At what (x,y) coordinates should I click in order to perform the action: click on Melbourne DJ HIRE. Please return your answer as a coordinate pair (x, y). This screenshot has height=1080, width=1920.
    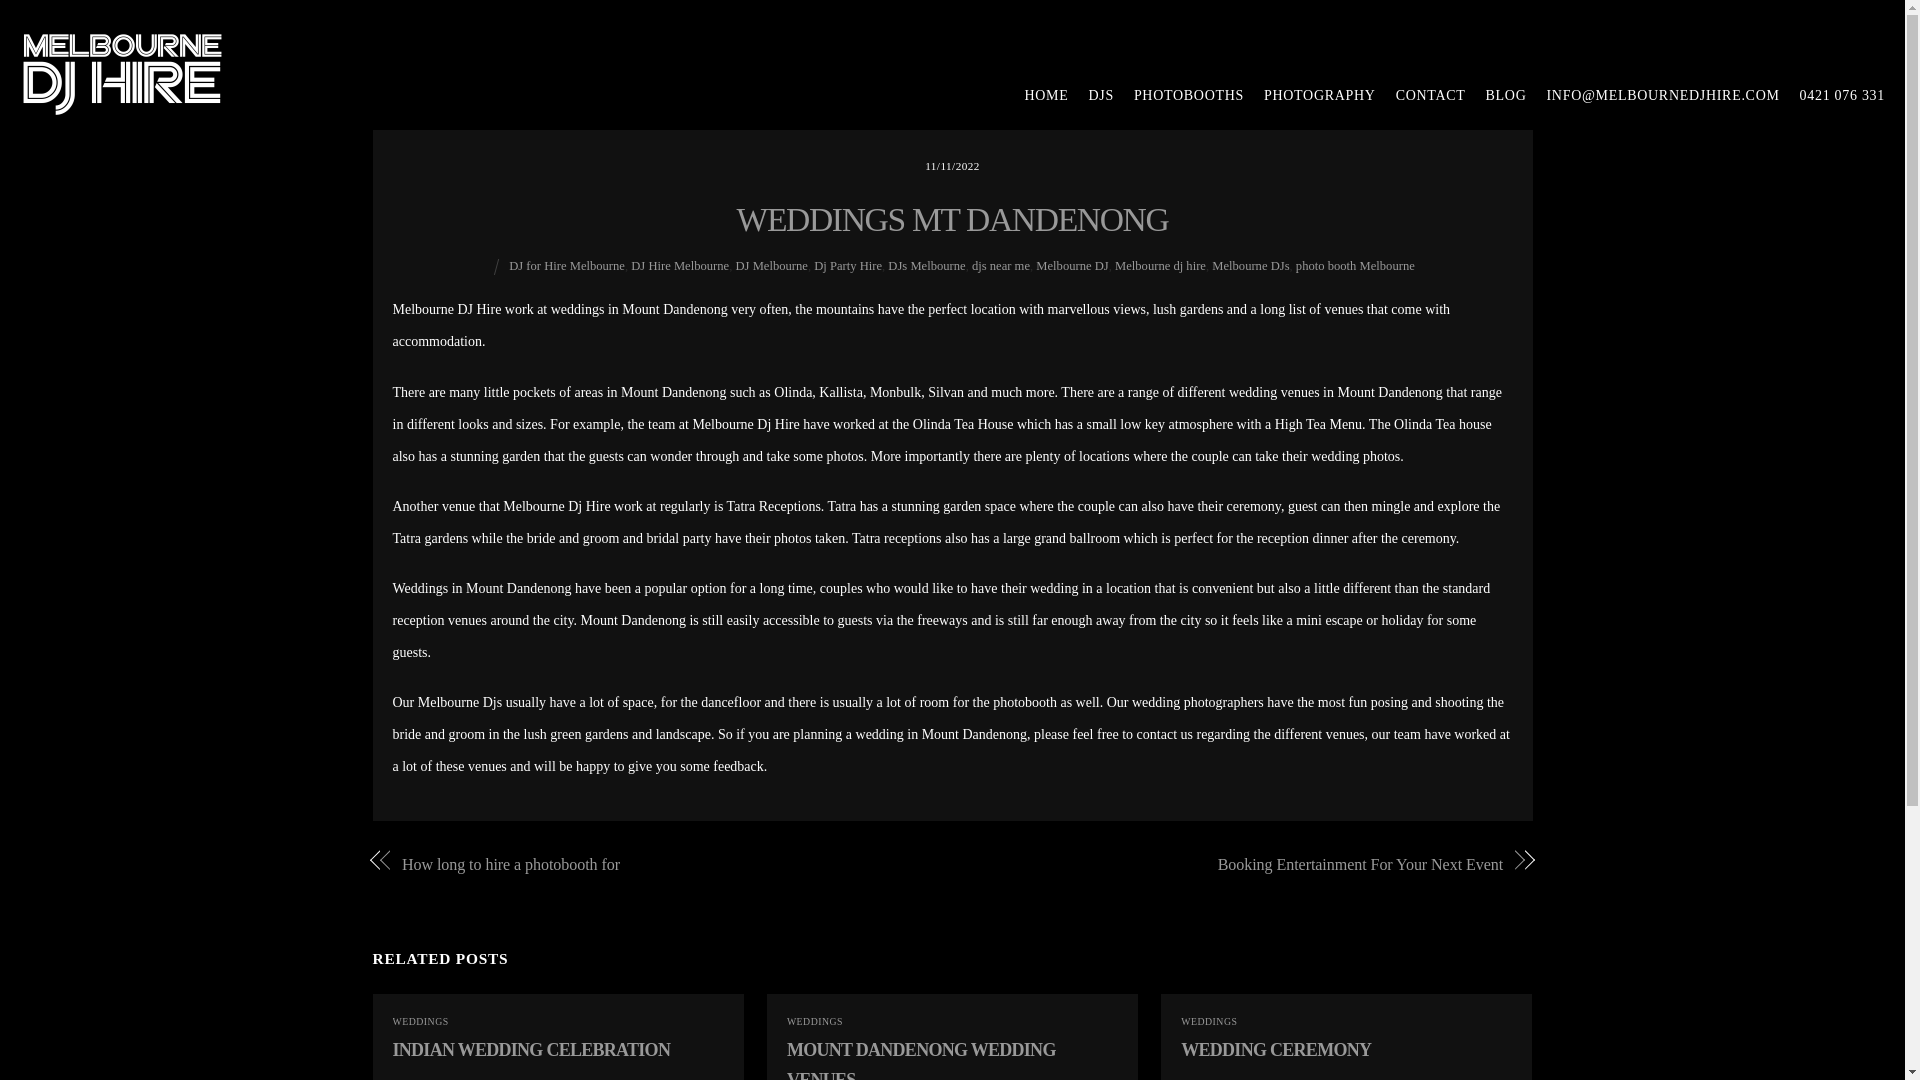
    Looking at the image, I should click on (122, 104).